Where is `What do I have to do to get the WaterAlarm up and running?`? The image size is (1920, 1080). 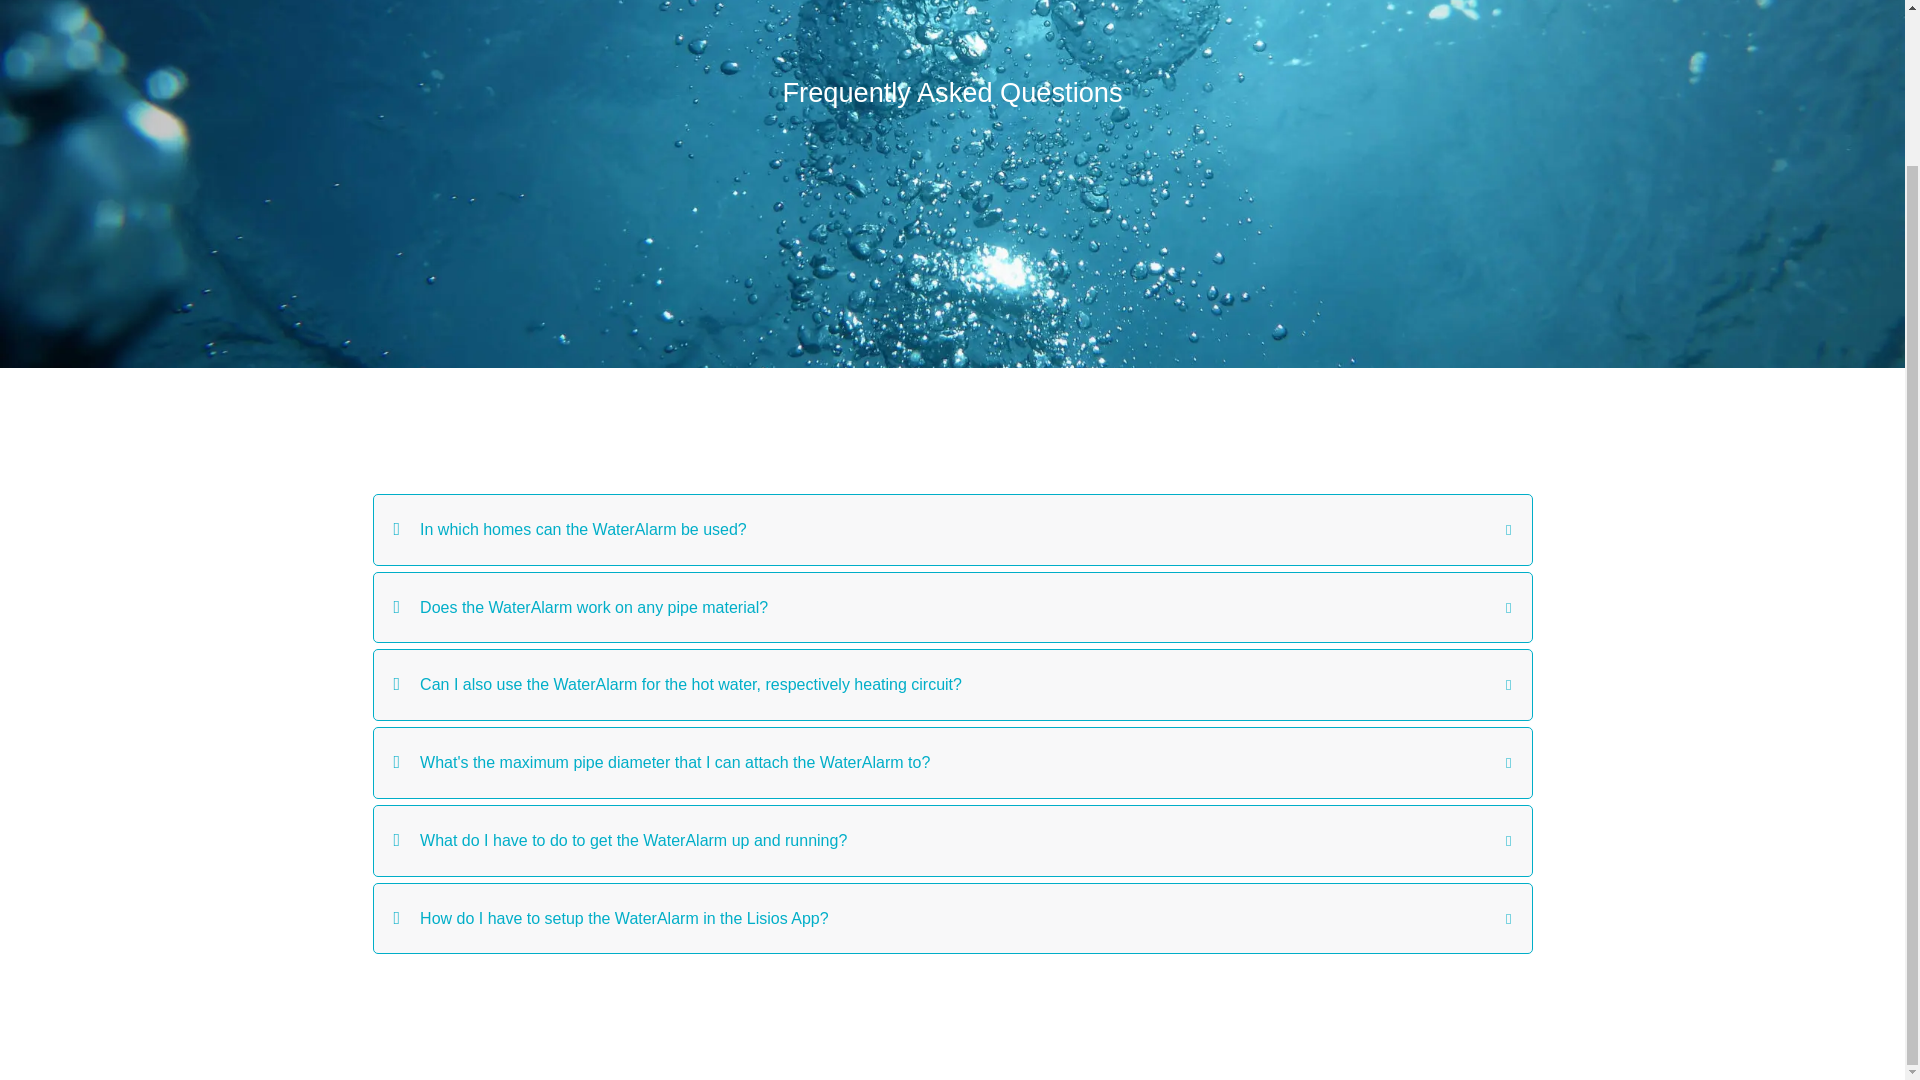 What do I have to do to get the WaterAlarm up and running? is located at coordinates (952, 840).